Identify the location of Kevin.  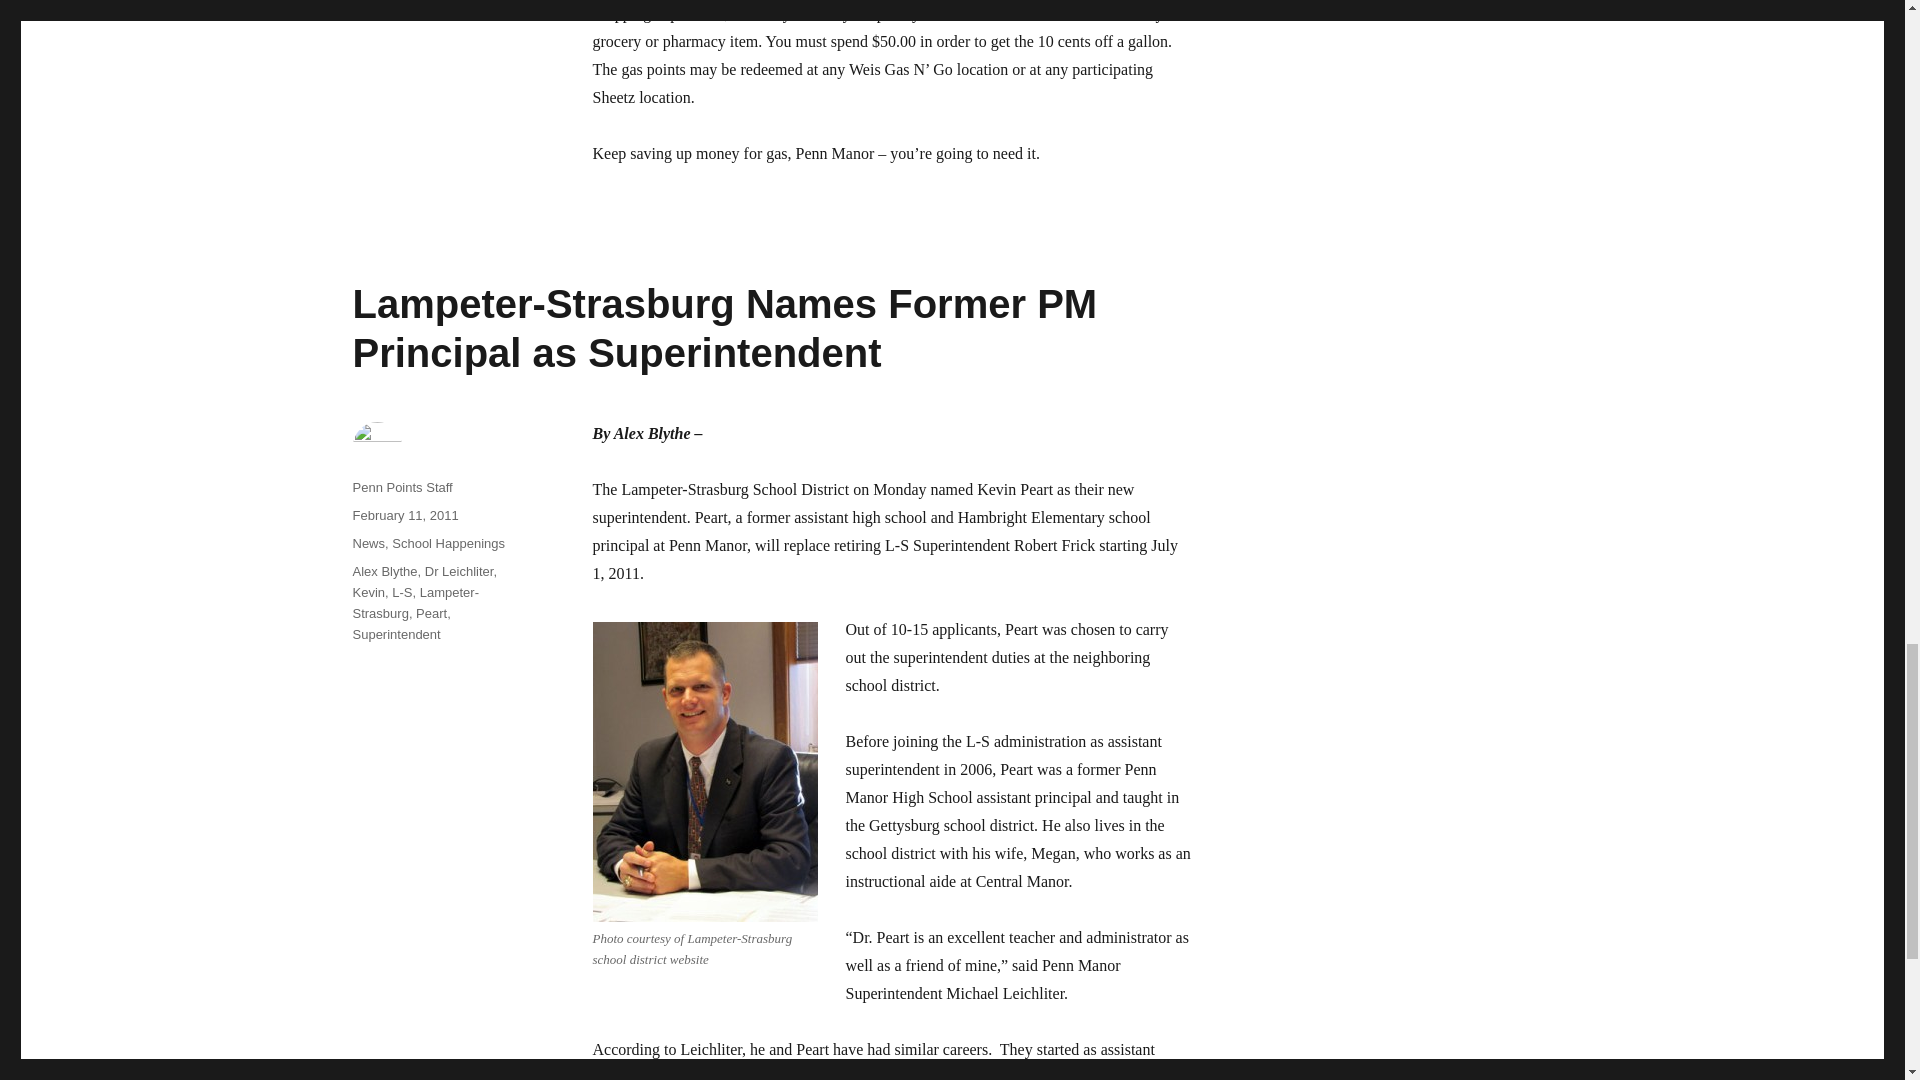
(368, 592).